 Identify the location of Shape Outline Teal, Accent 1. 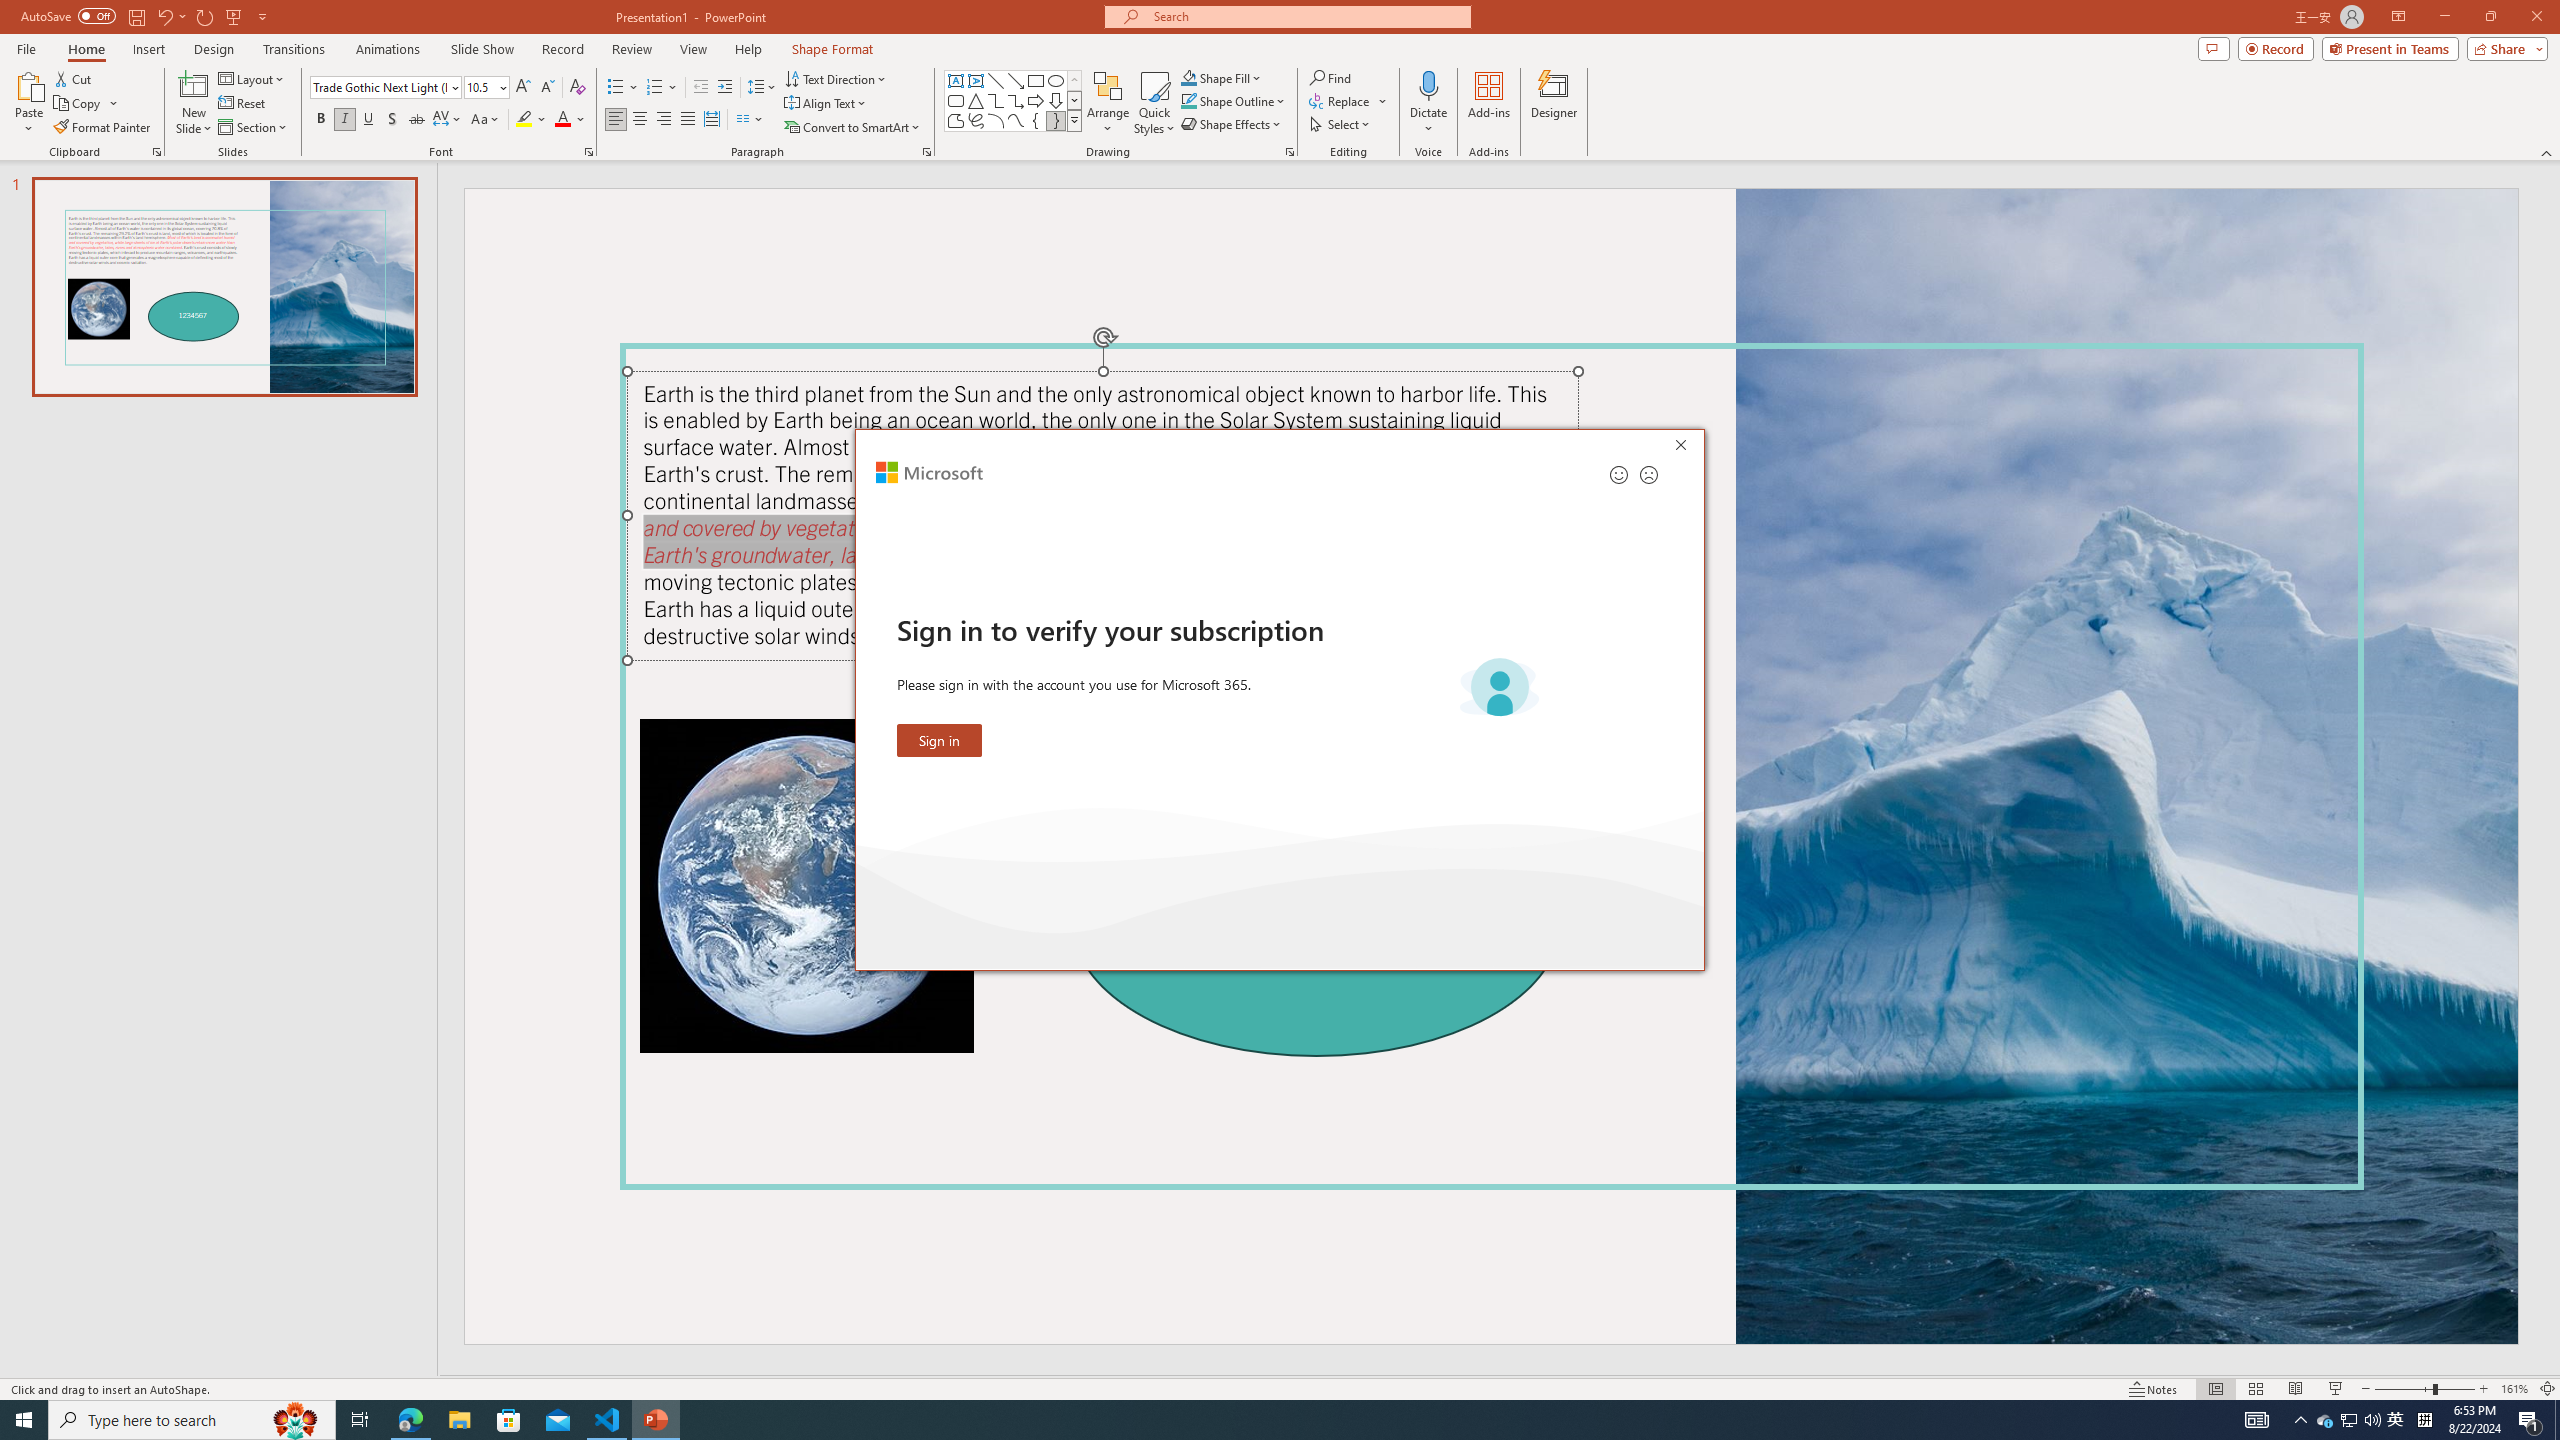
(1188, 100).